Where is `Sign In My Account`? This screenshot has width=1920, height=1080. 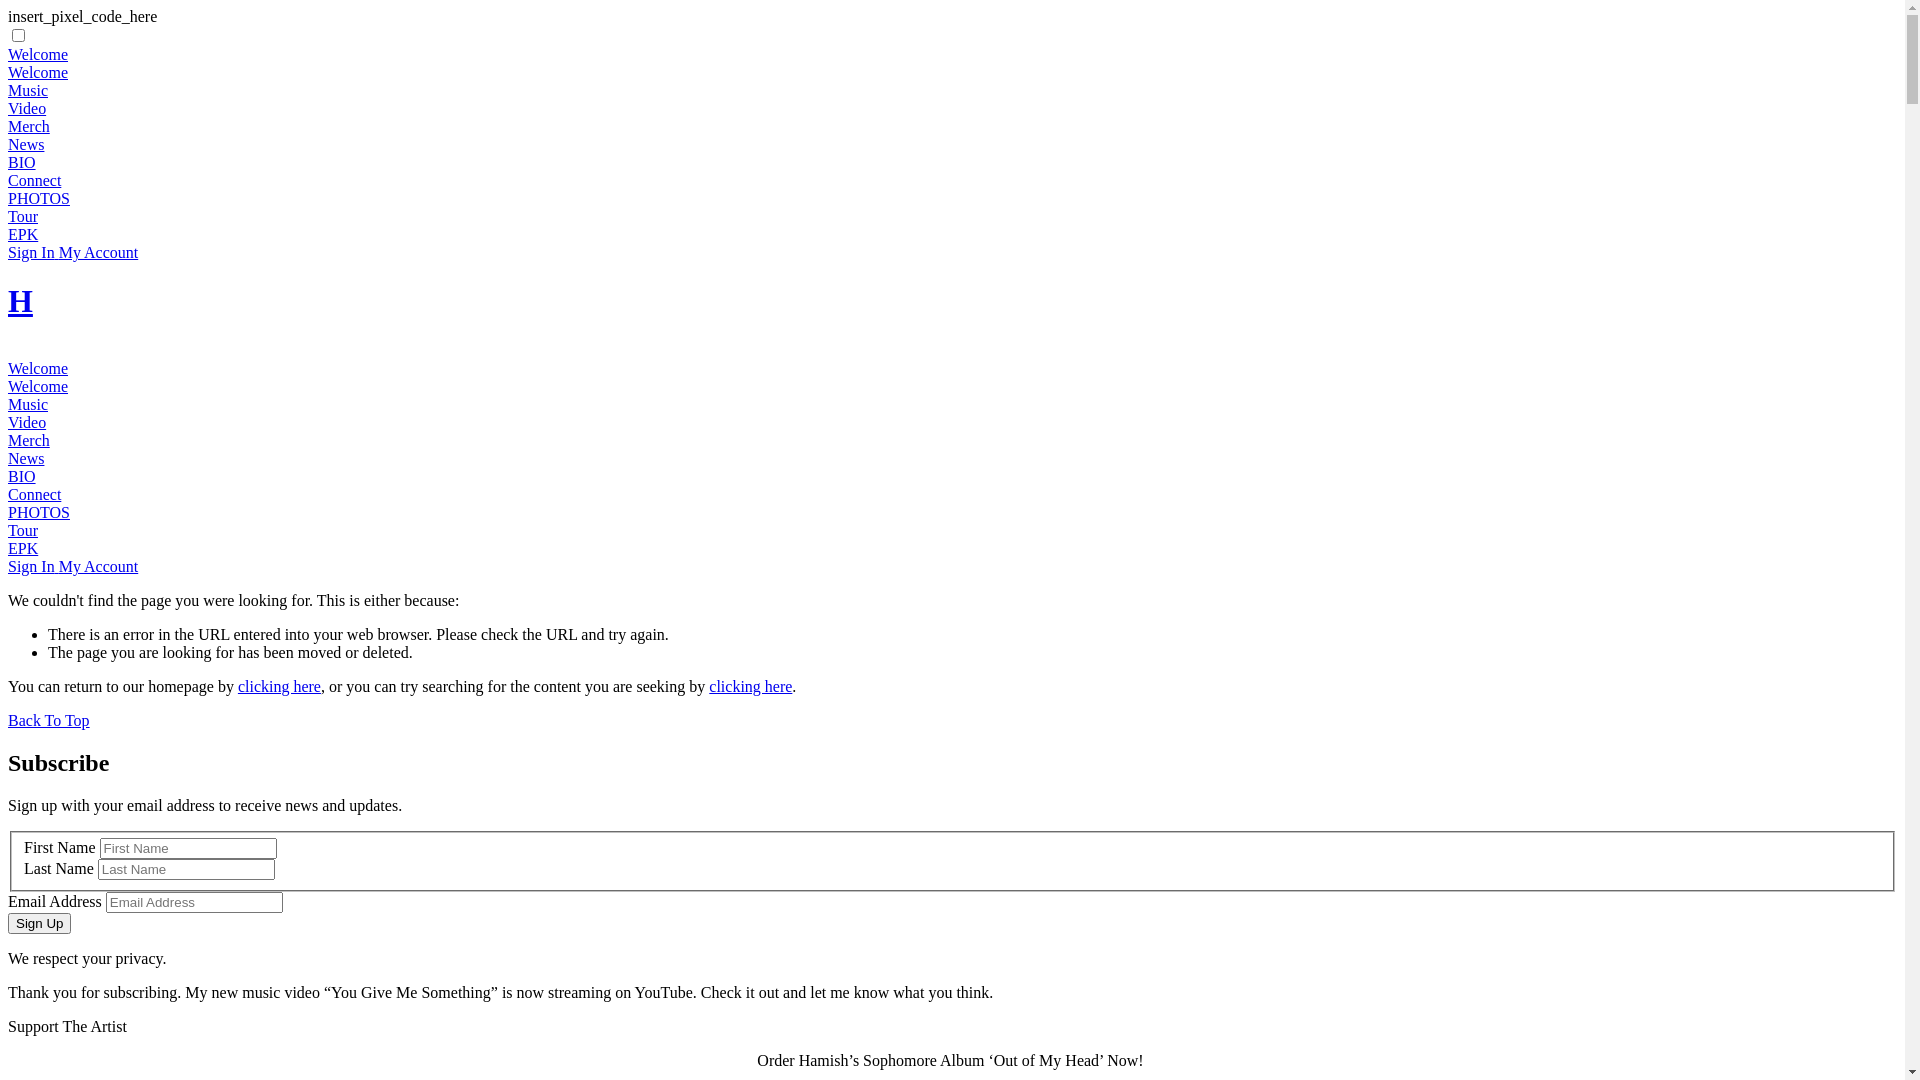 Sign In My Account is located at coordinates (73, 252).